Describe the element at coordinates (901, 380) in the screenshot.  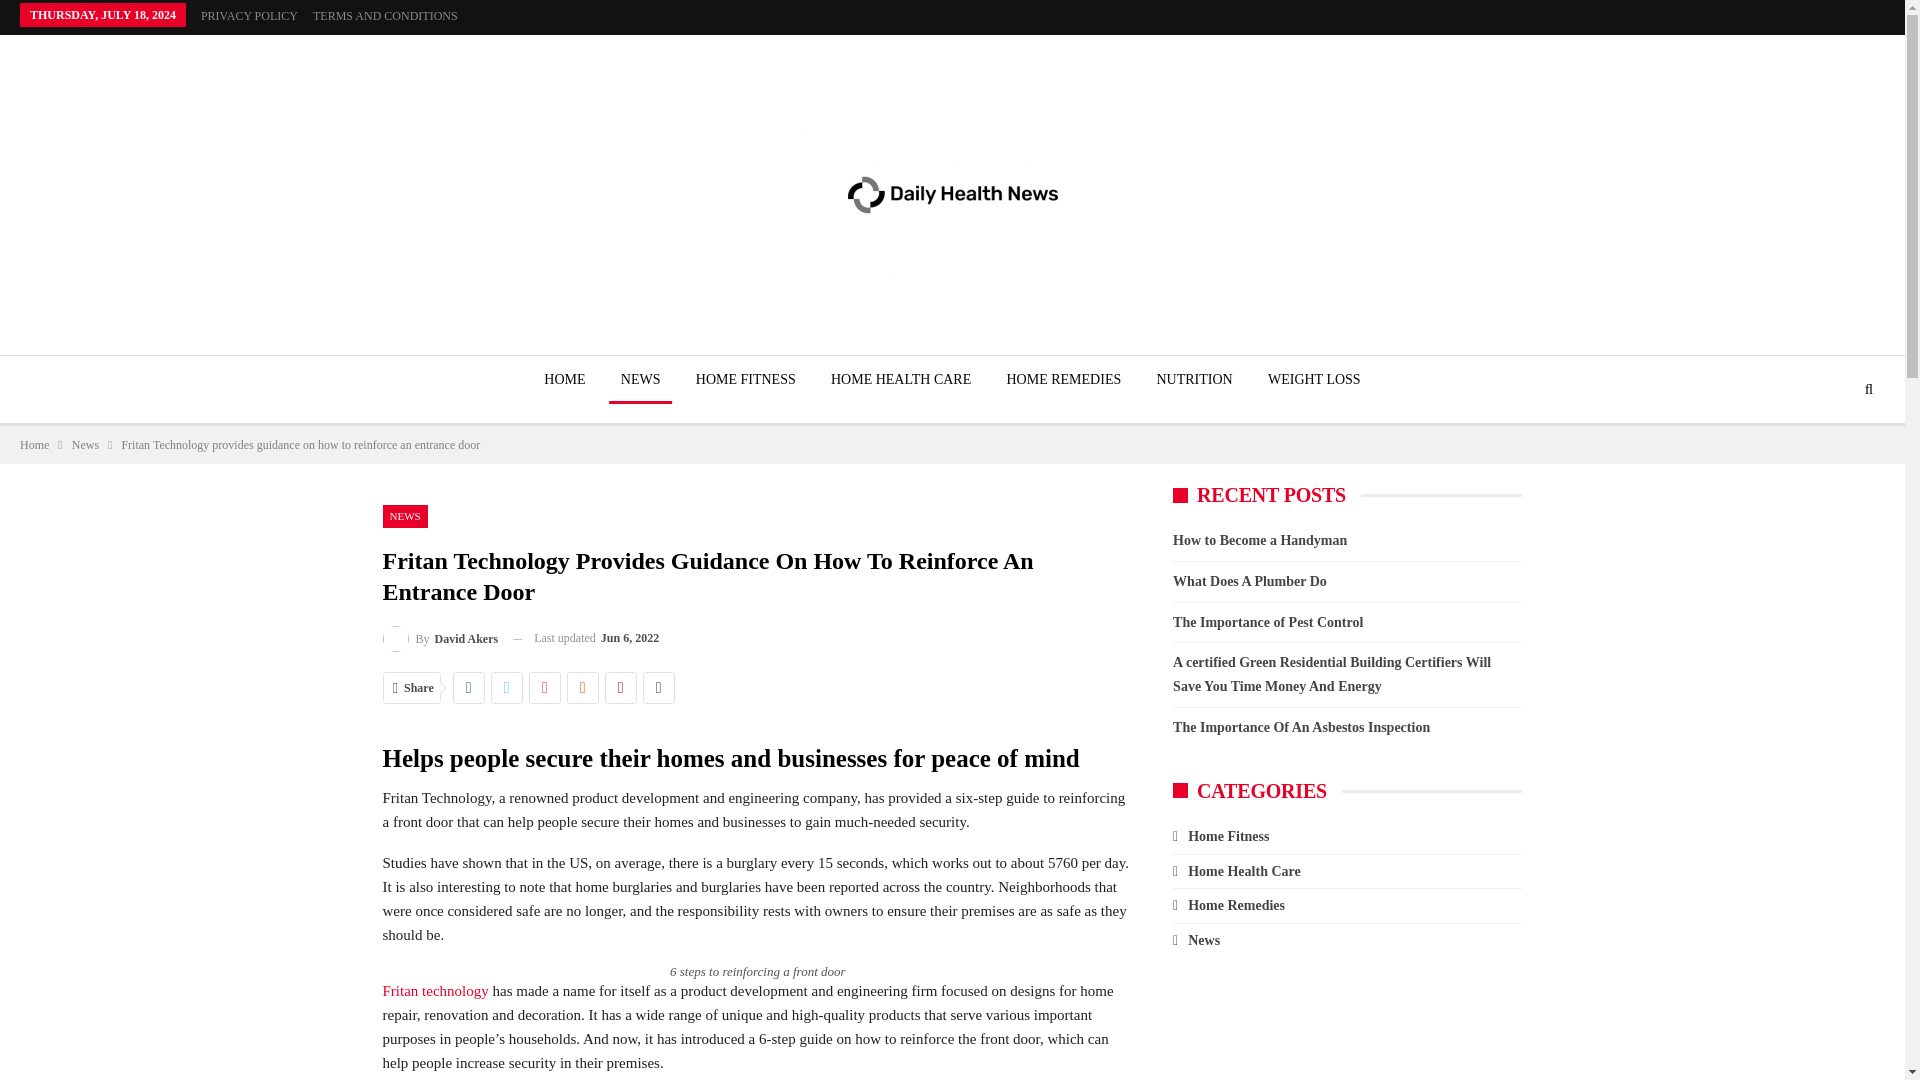
I see `HOME HEALTH CARE` at that location.